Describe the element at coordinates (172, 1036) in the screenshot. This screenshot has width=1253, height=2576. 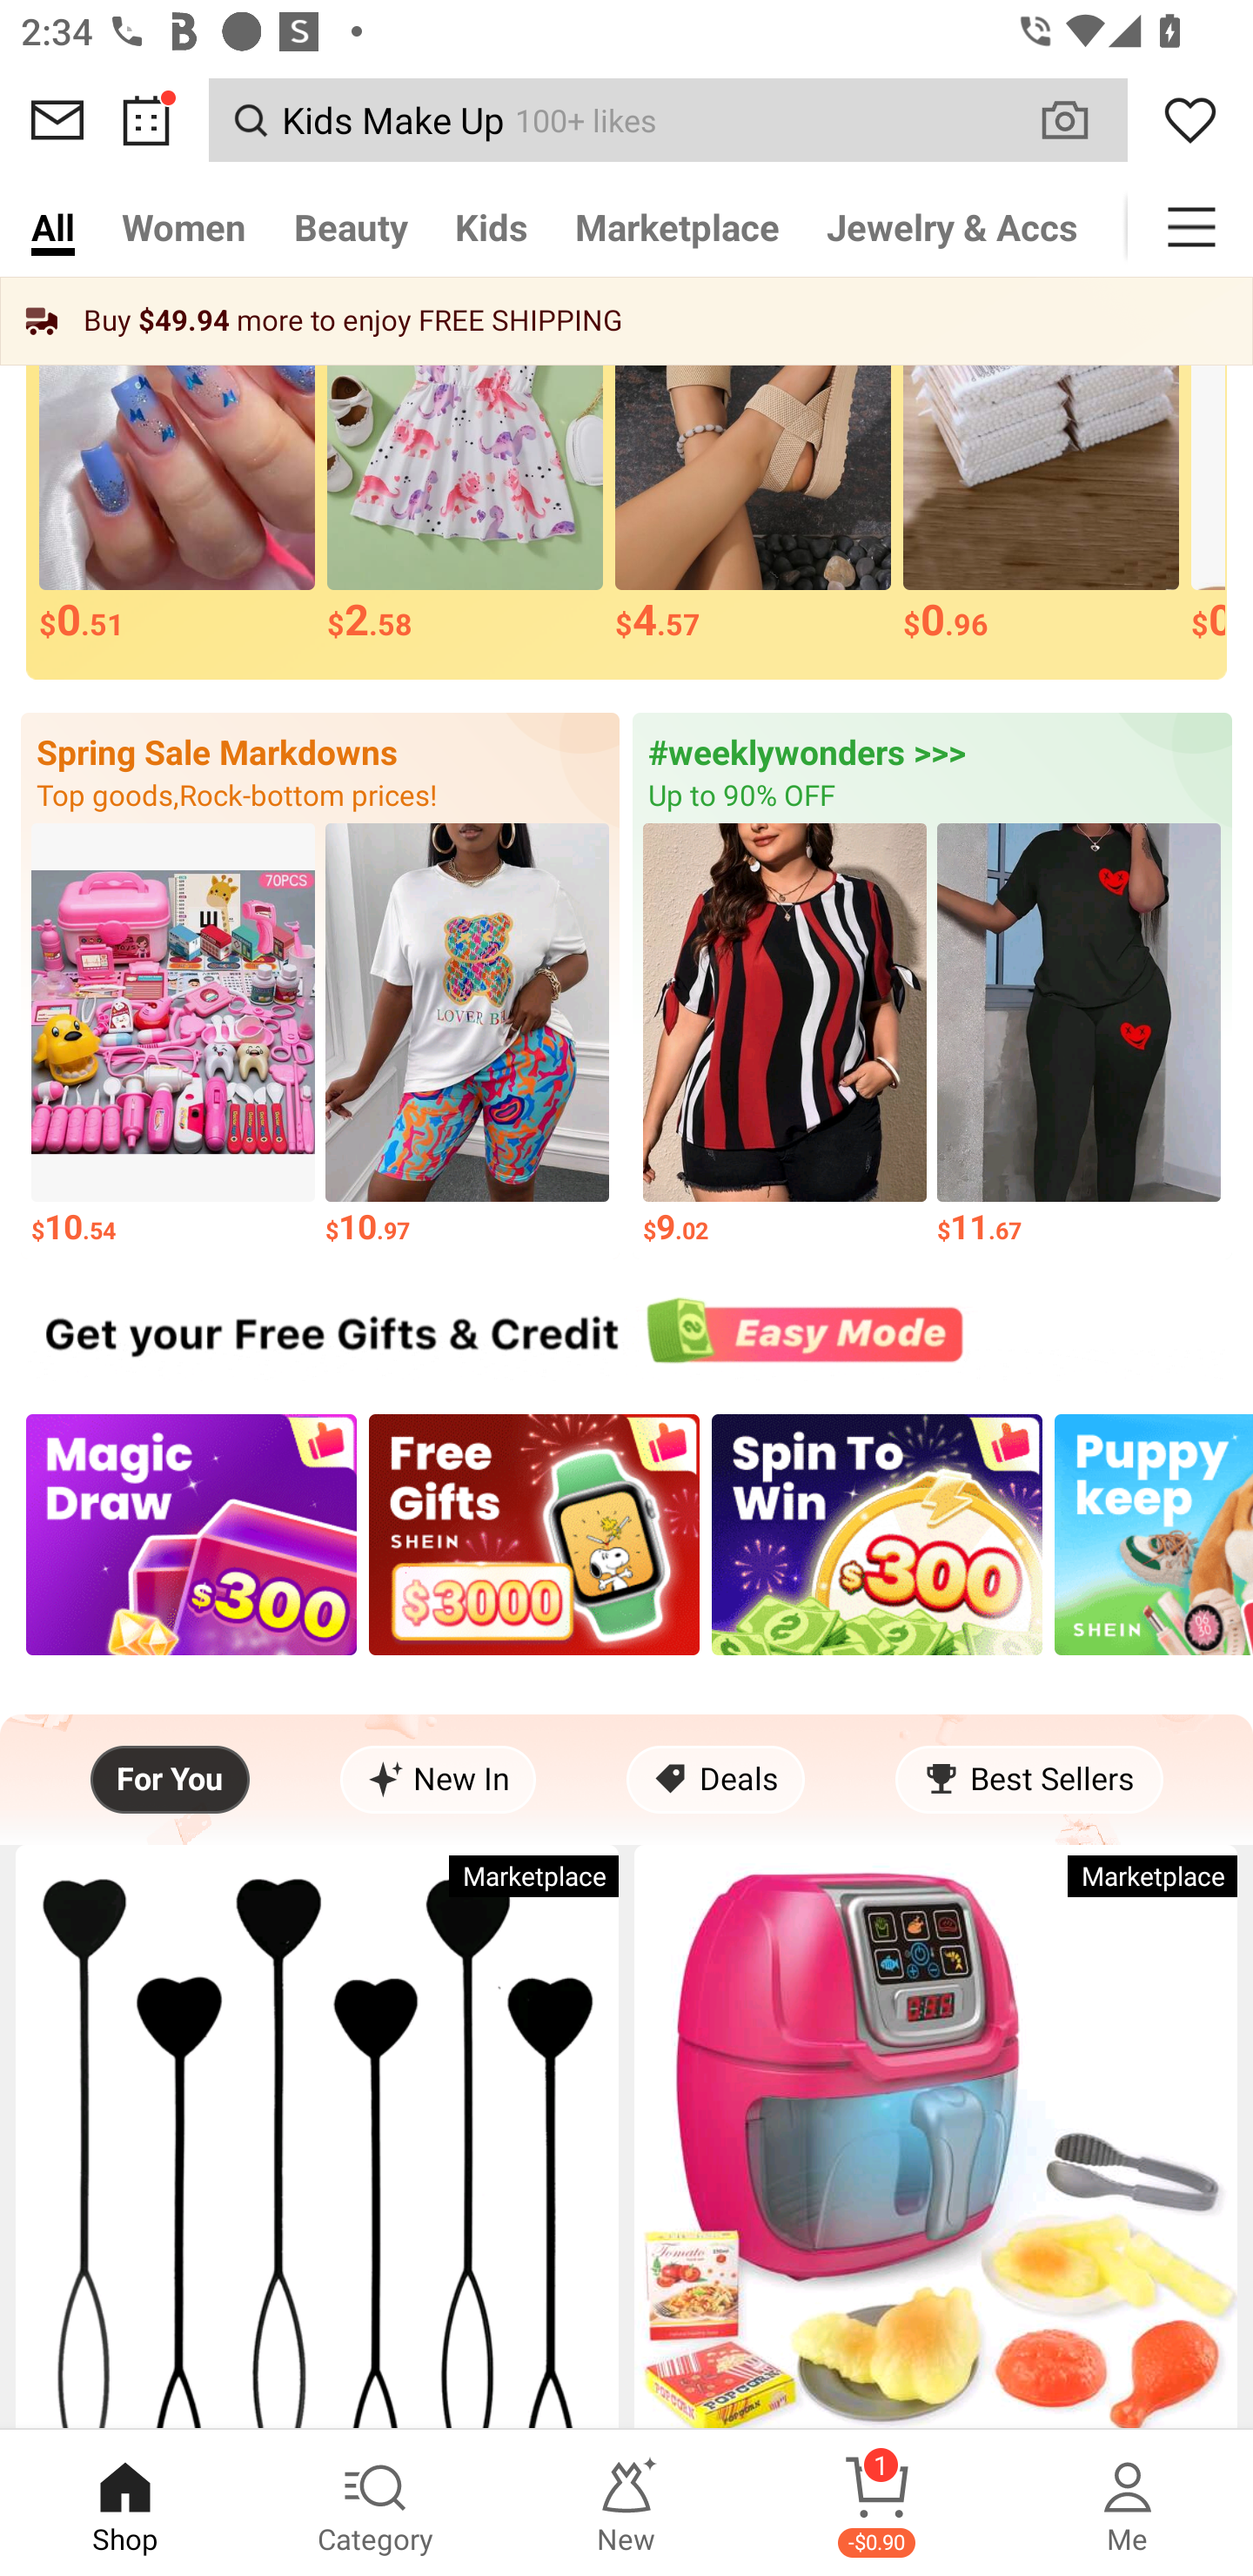
I see `$10.54 Price $10.54` at that location.